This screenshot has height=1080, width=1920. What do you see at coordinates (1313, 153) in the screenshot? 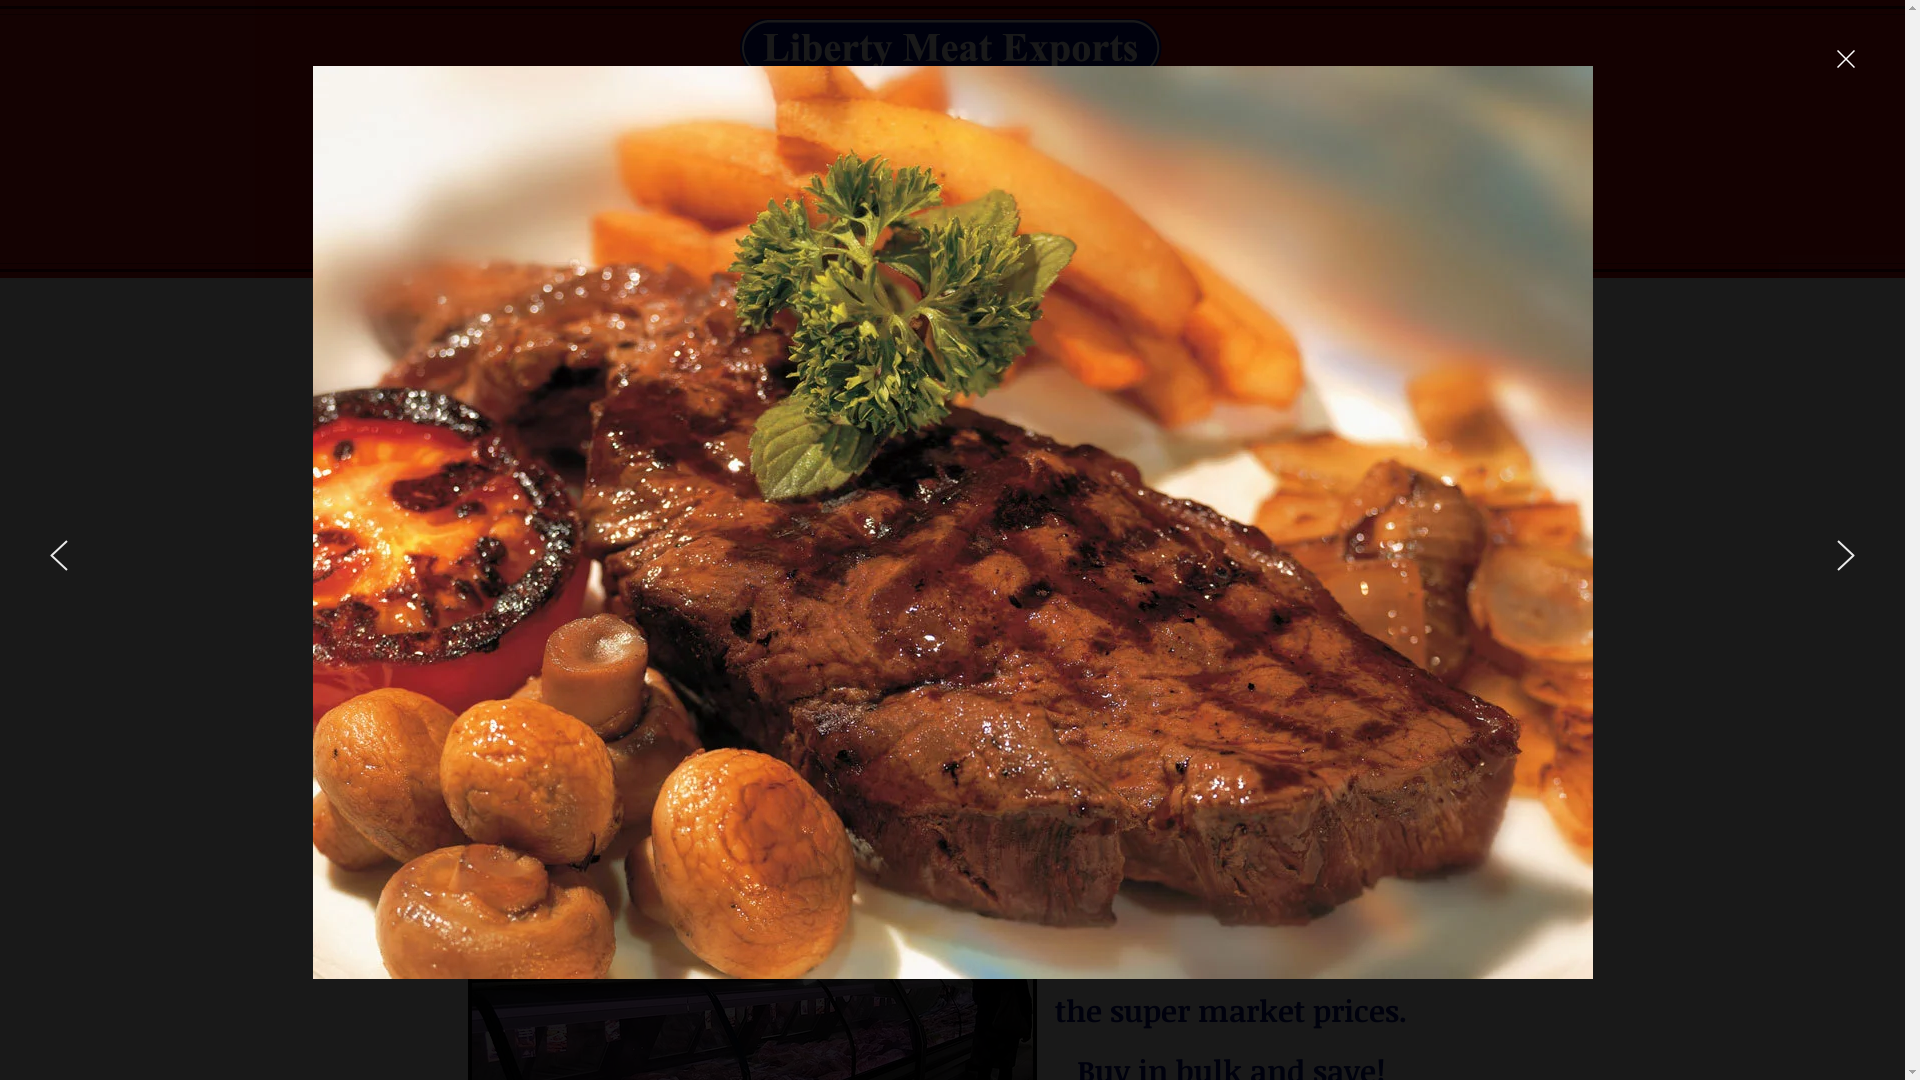
I see `CONTACT US` at bounding box center [1313, 153].